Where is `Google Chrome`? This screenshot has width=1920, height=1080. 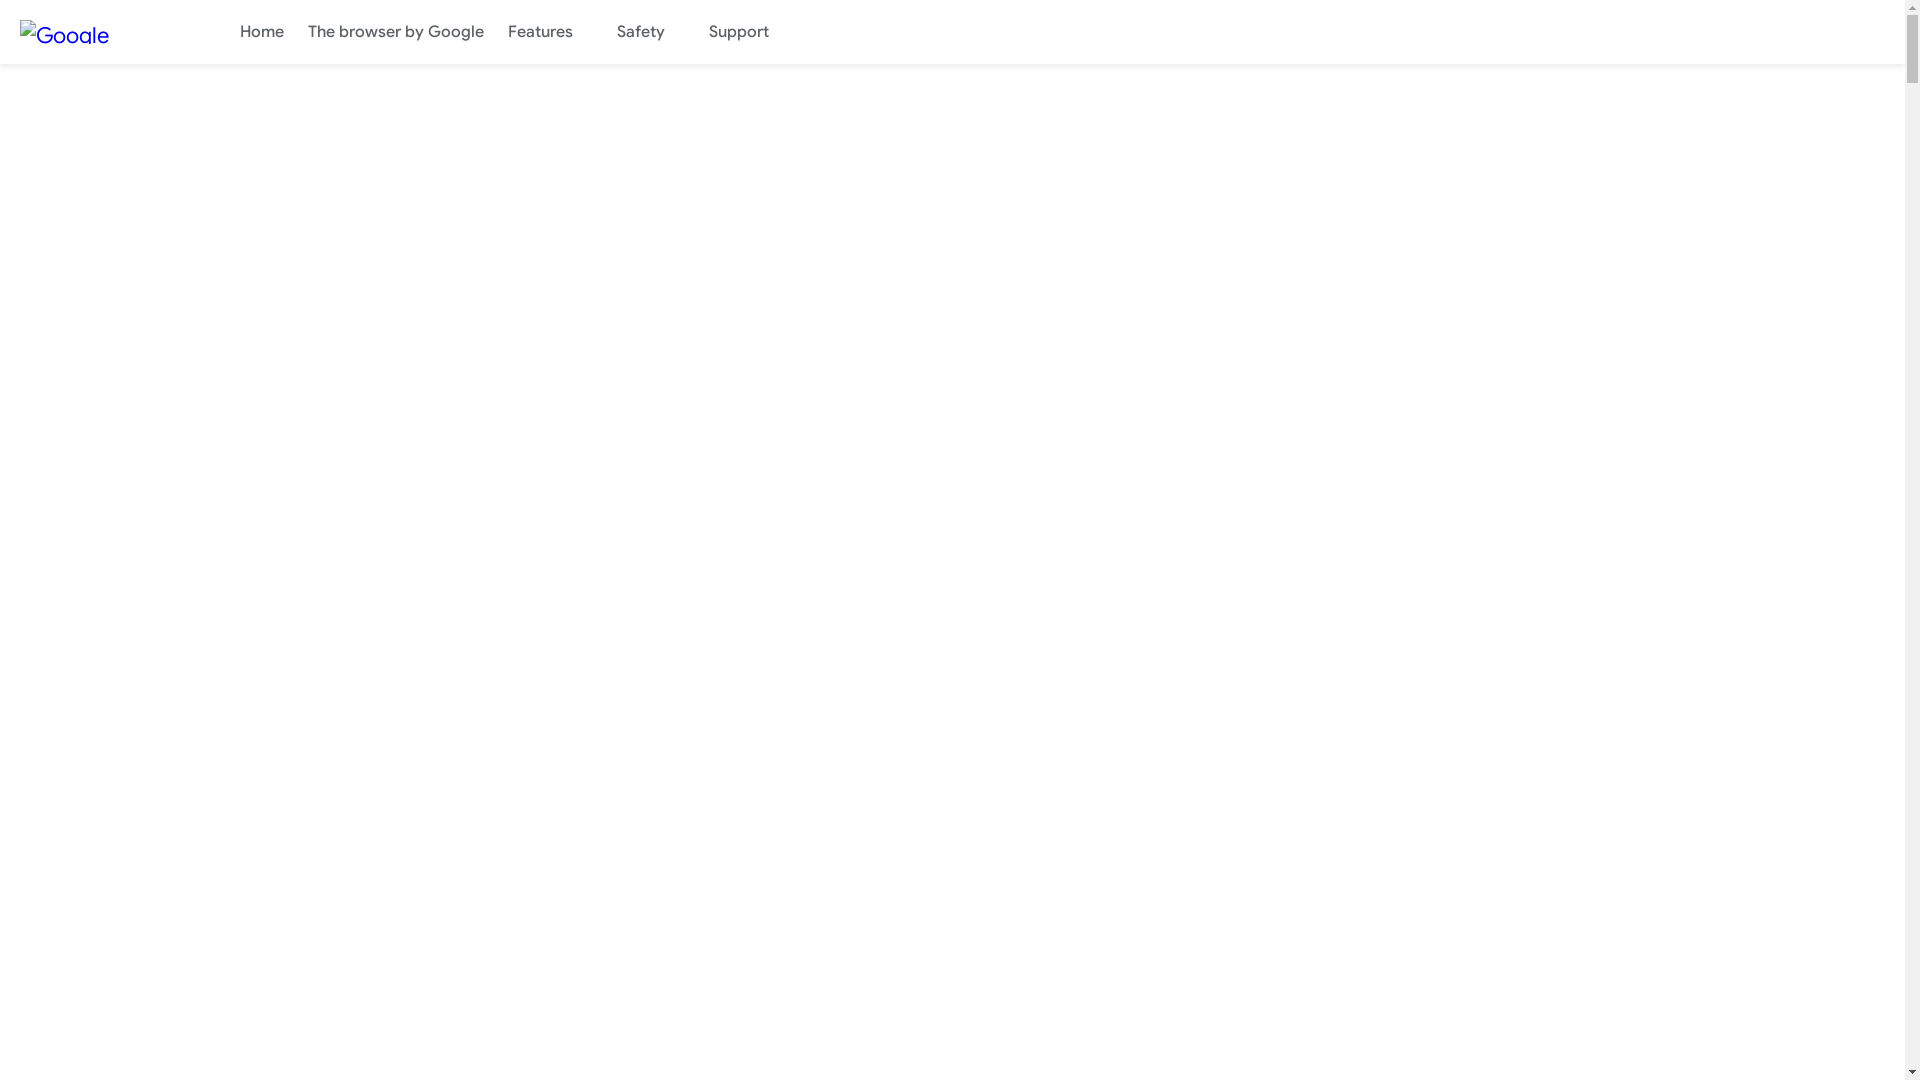 Google Chrome is located at coordinates (100, 32).